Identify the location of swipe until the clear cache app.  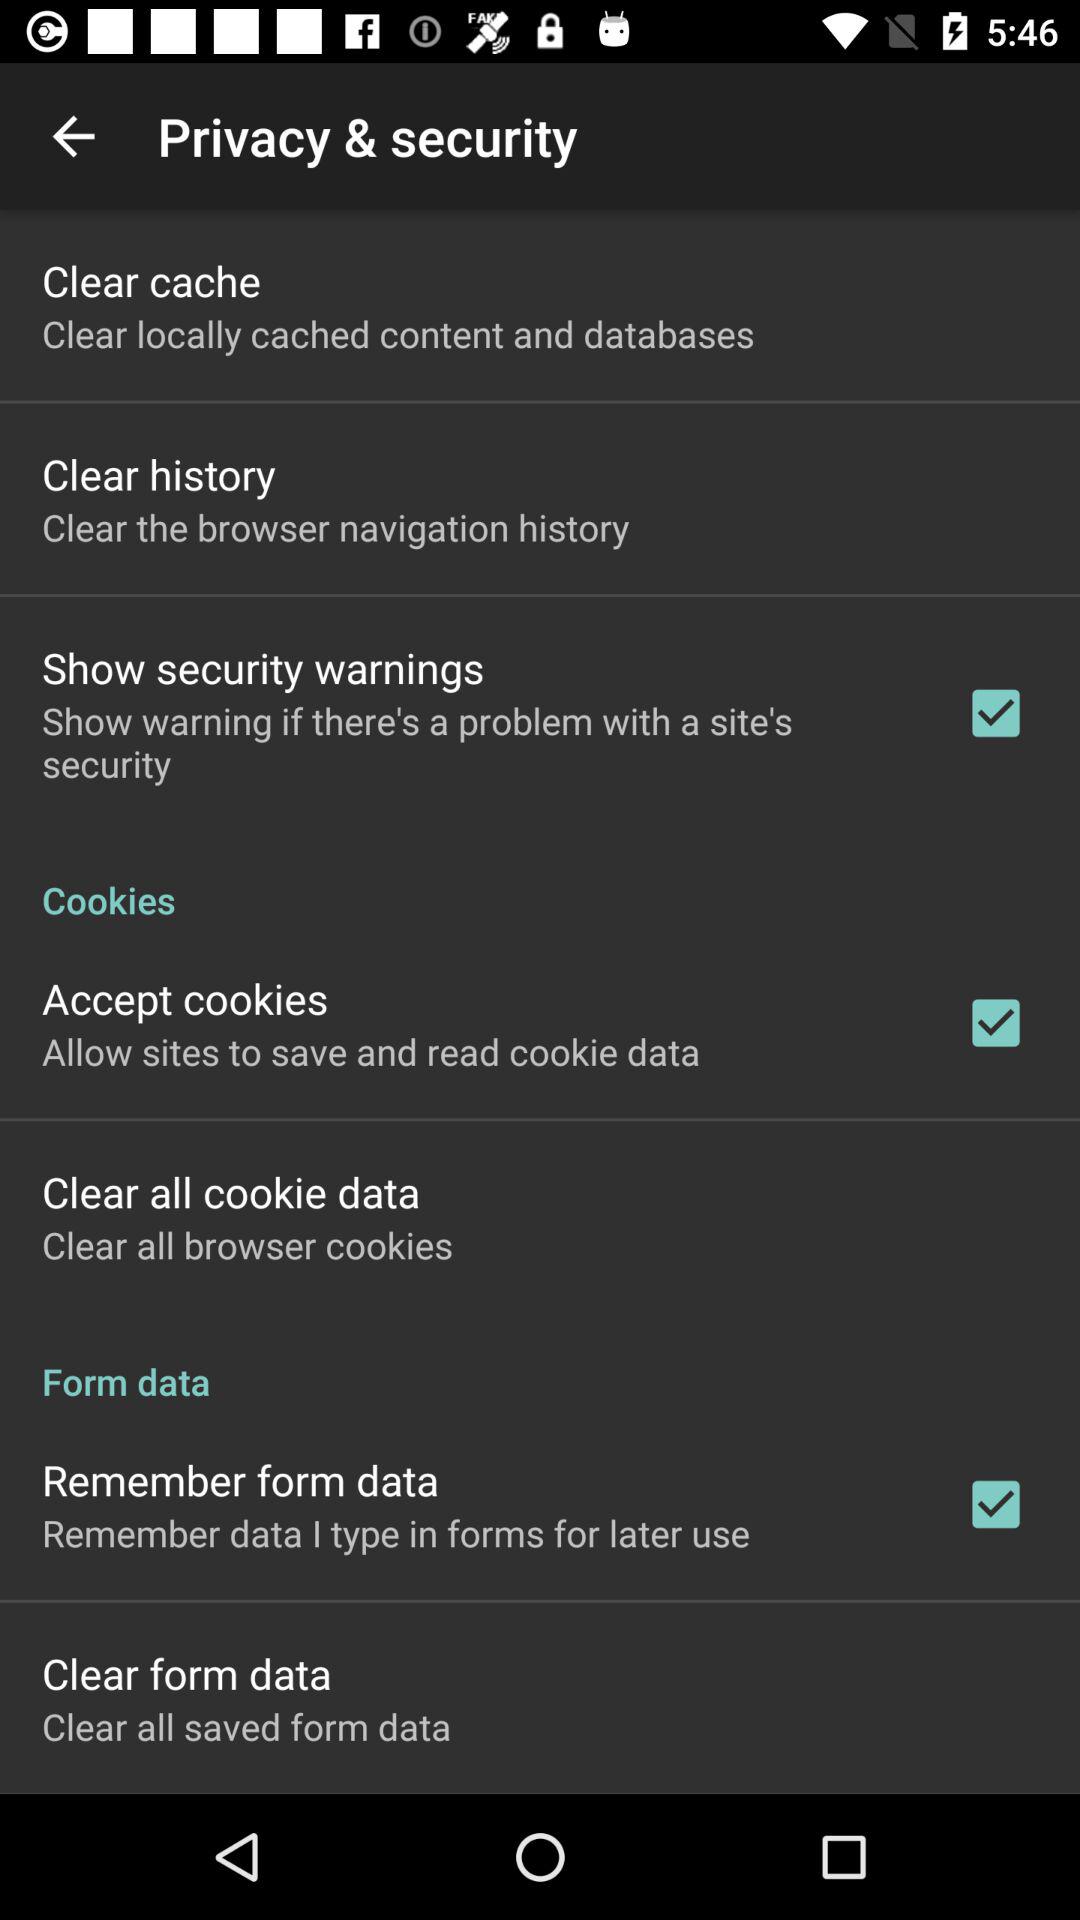
(151, 280).